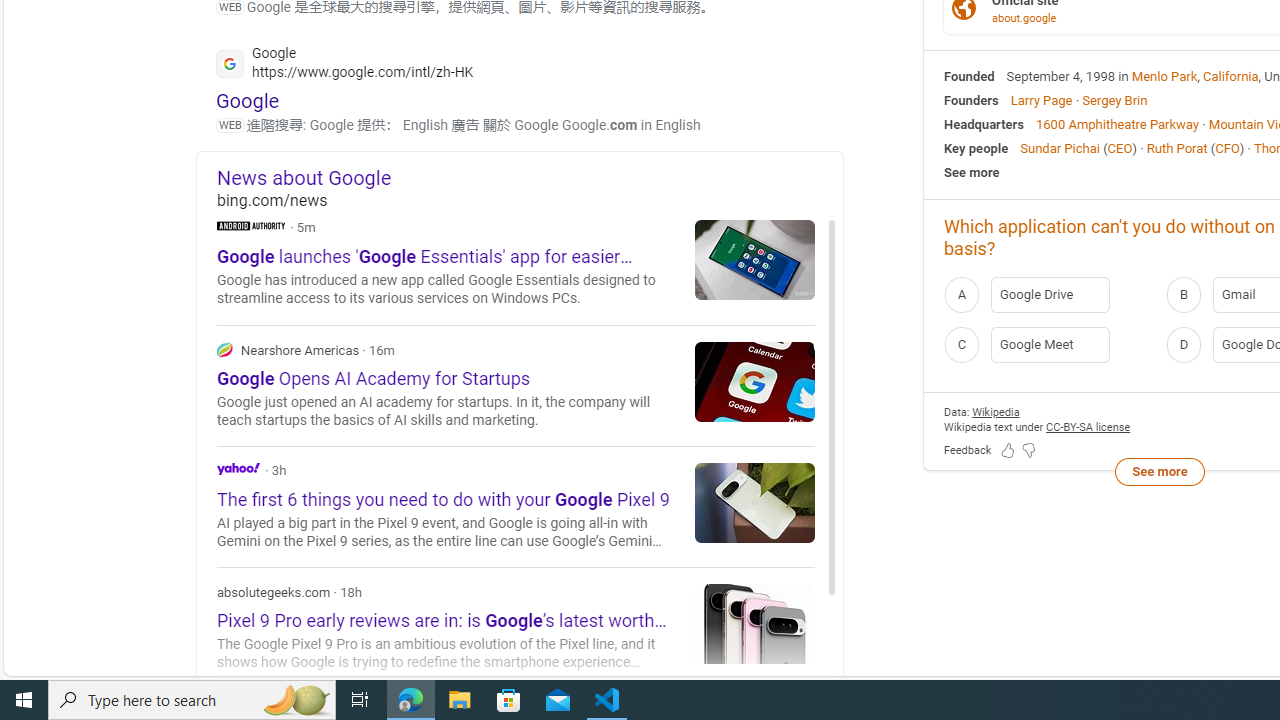  Describe the element at coordinates (755, 502) in the screenshot. I see `The first 6 things you need to do with your Google Pixel 9` at that location.